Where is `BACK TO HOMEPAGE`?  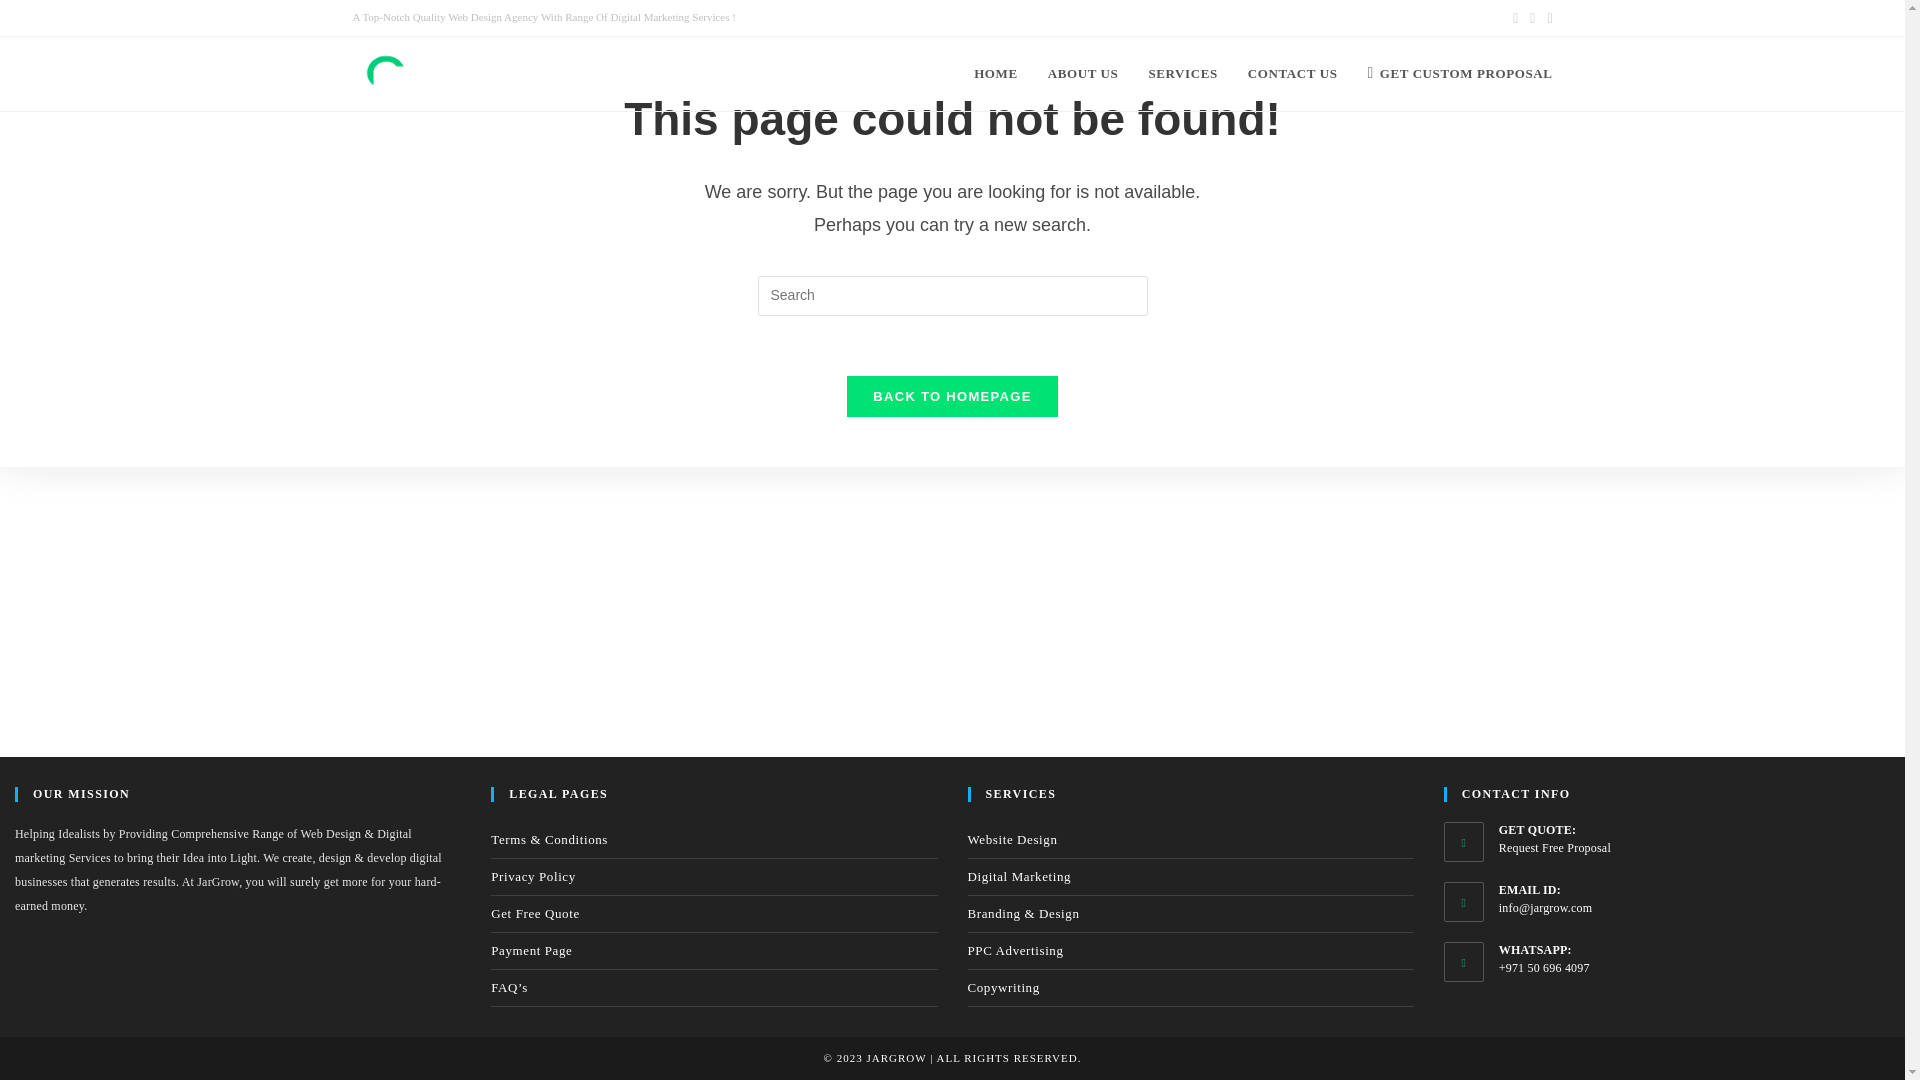 BACK TO HOMEPAGE is located at coordinates (952, 396).